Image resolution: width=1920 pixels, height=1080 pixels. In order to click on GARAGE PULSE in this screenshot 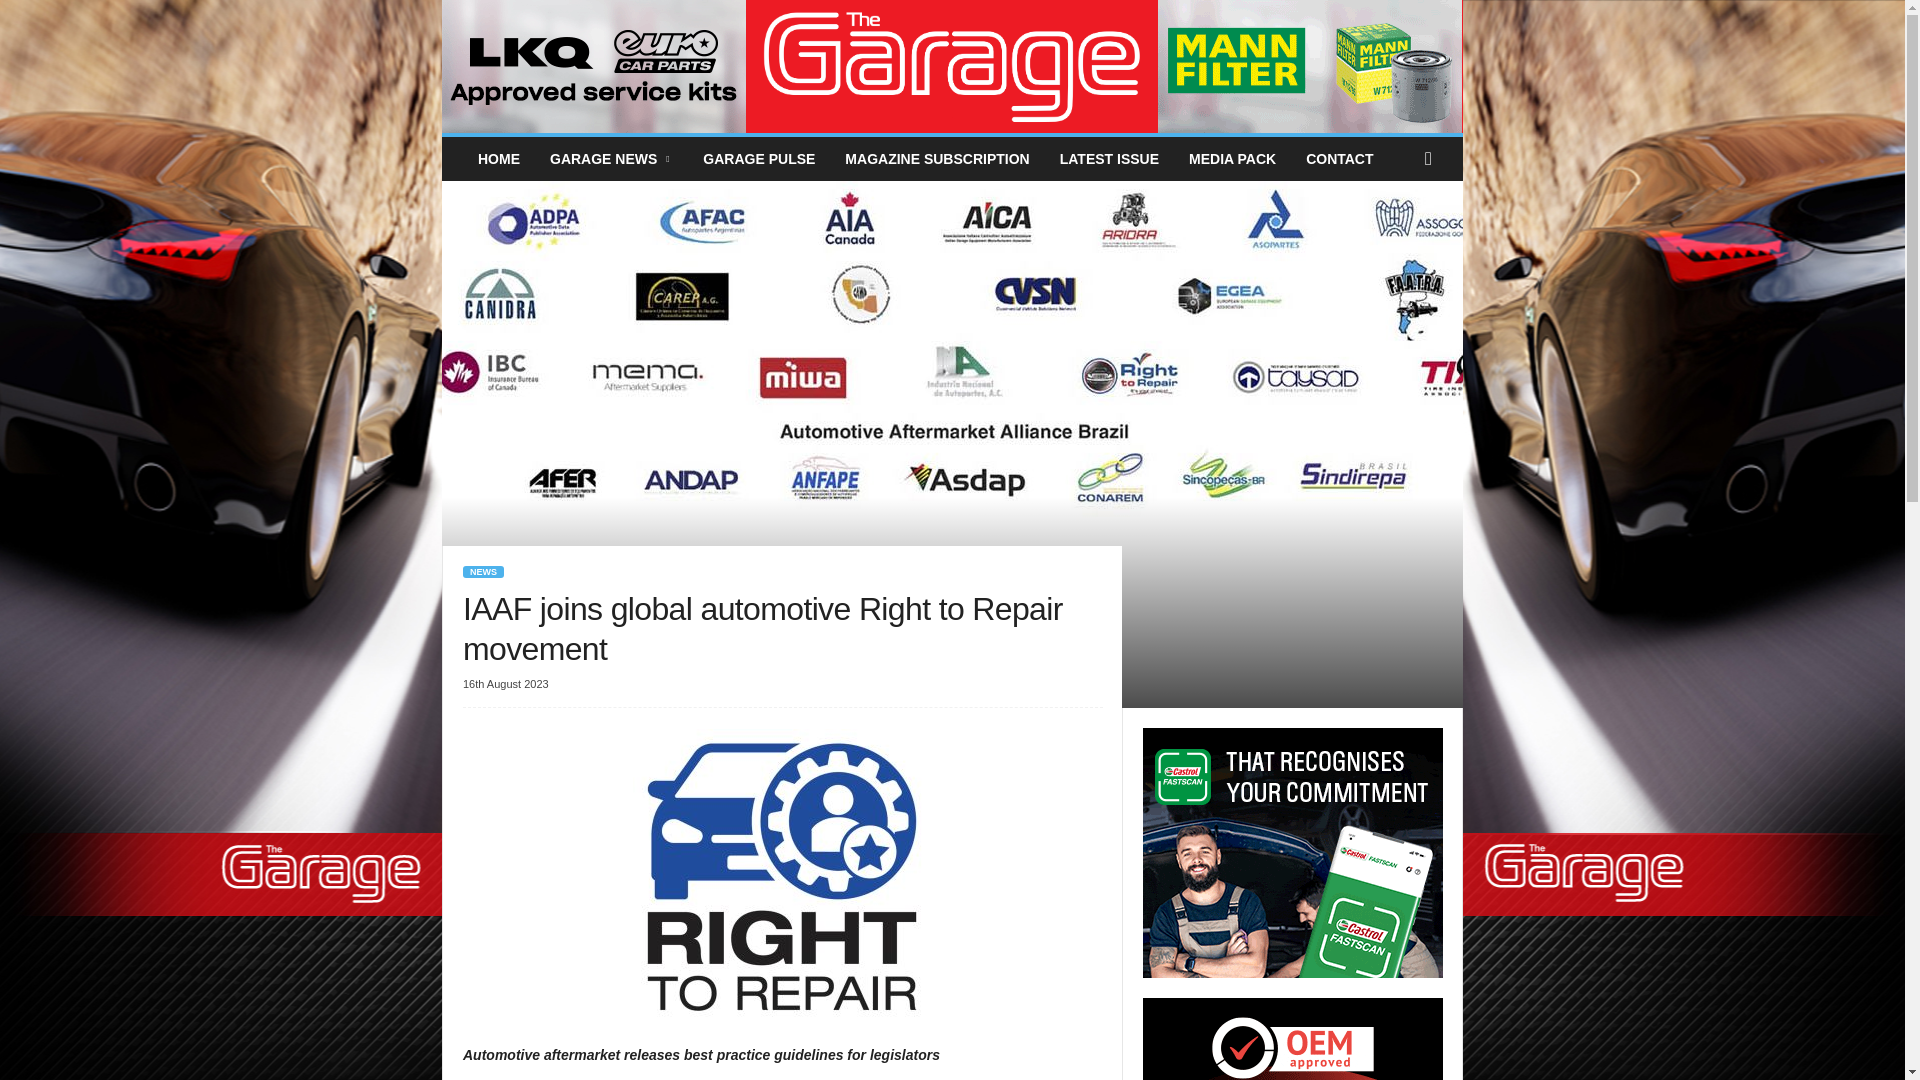, I will do `click(758, 159)`.